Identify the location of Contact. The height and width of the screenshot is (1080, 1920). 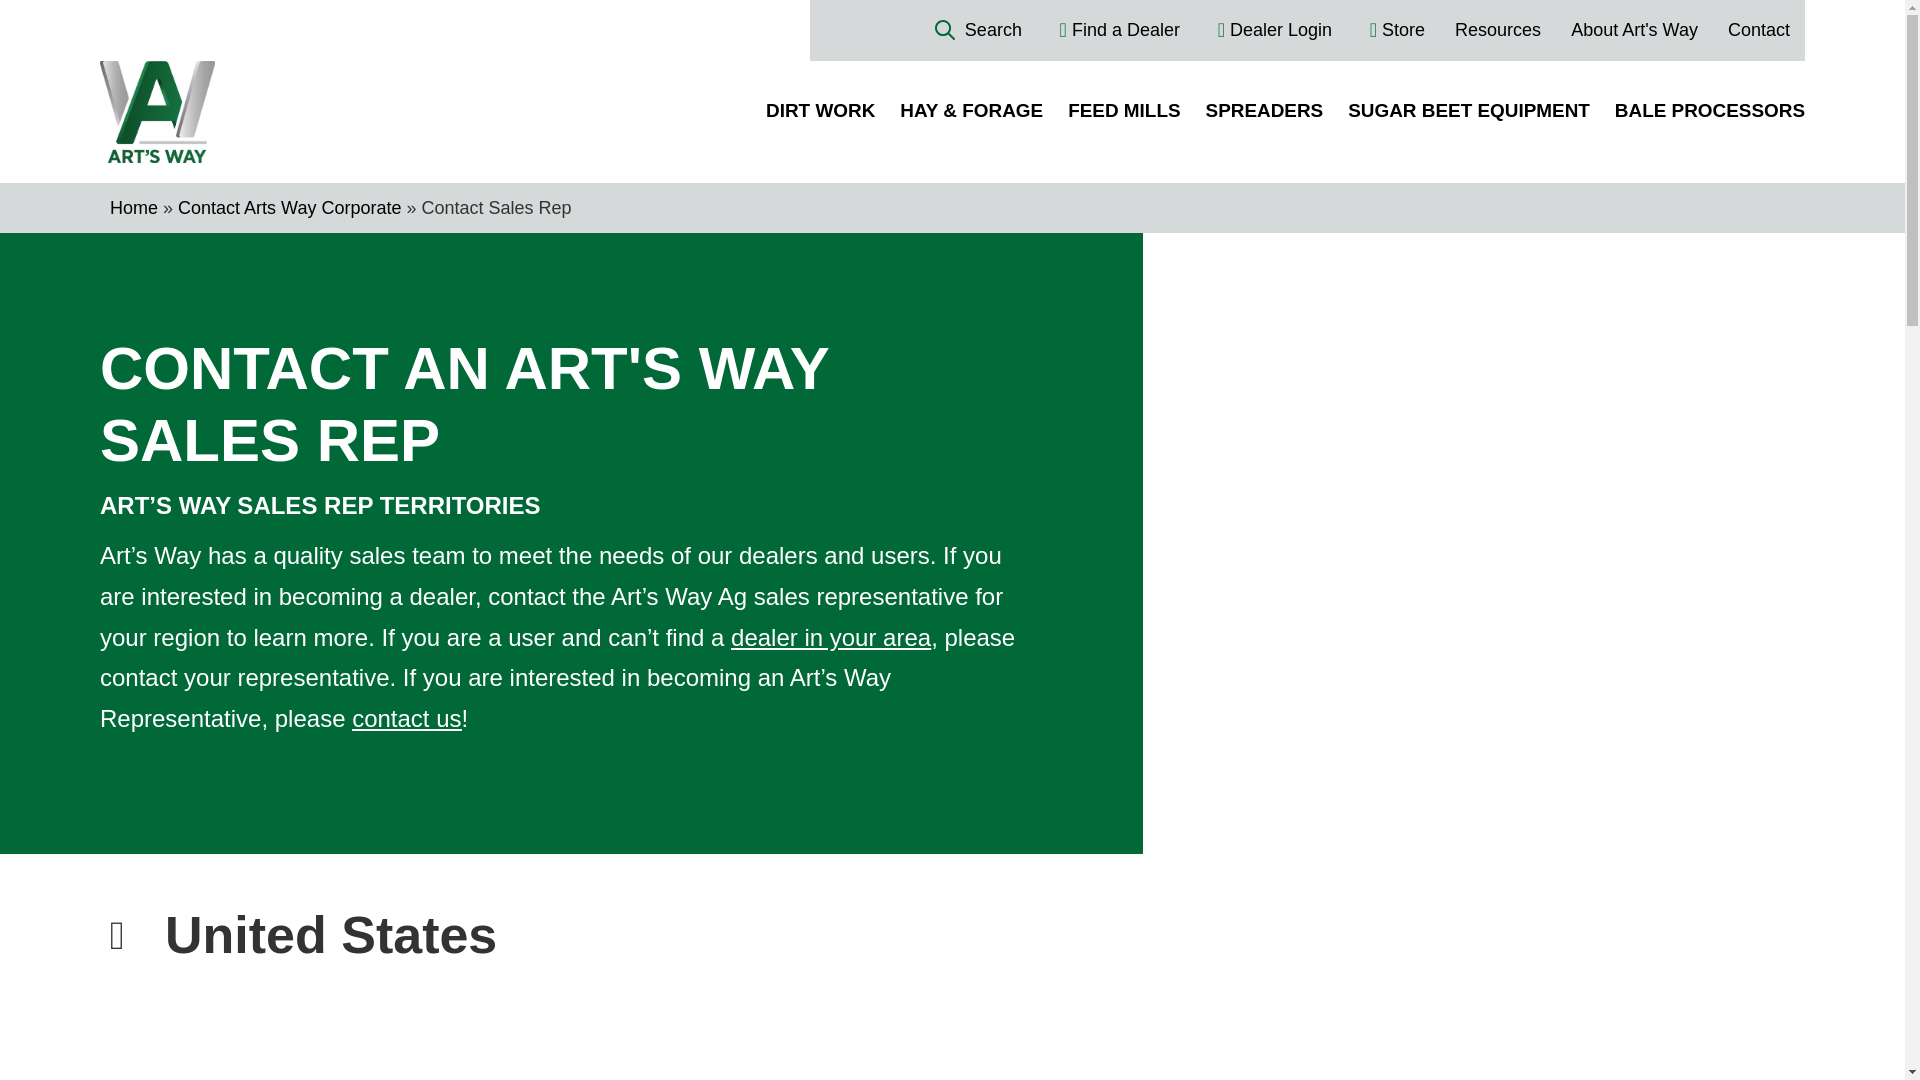
(1758, 30).